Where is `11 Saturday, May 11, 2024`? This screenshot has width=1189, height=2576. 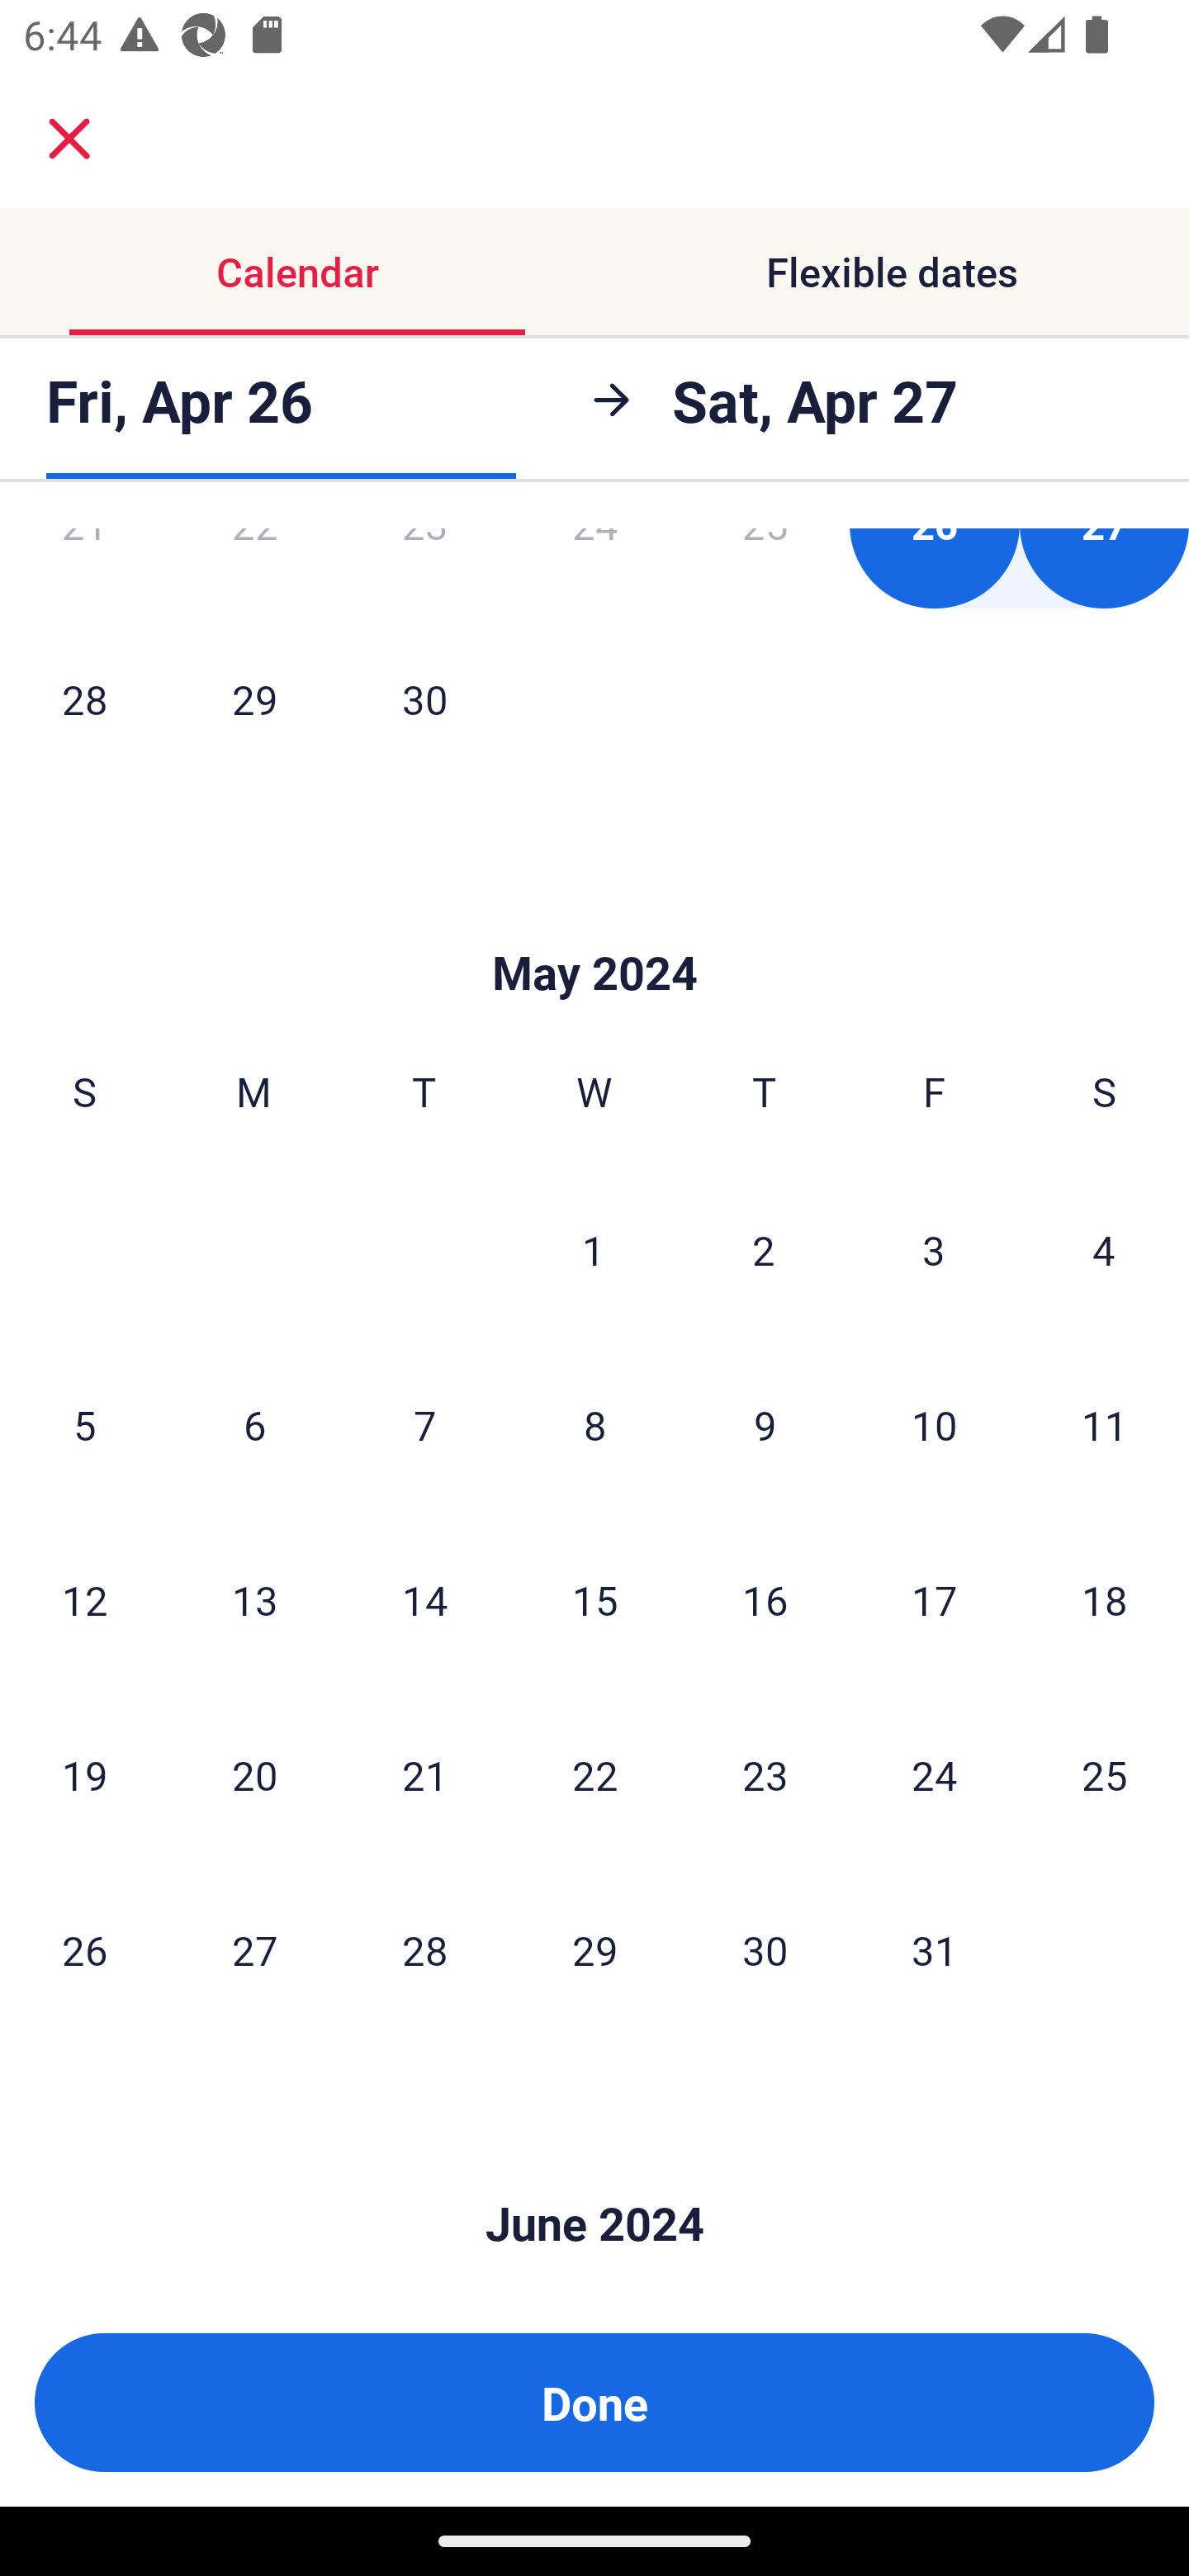
11 Saturday, May 11, 2024 is located at coordinates (1105, 1424).